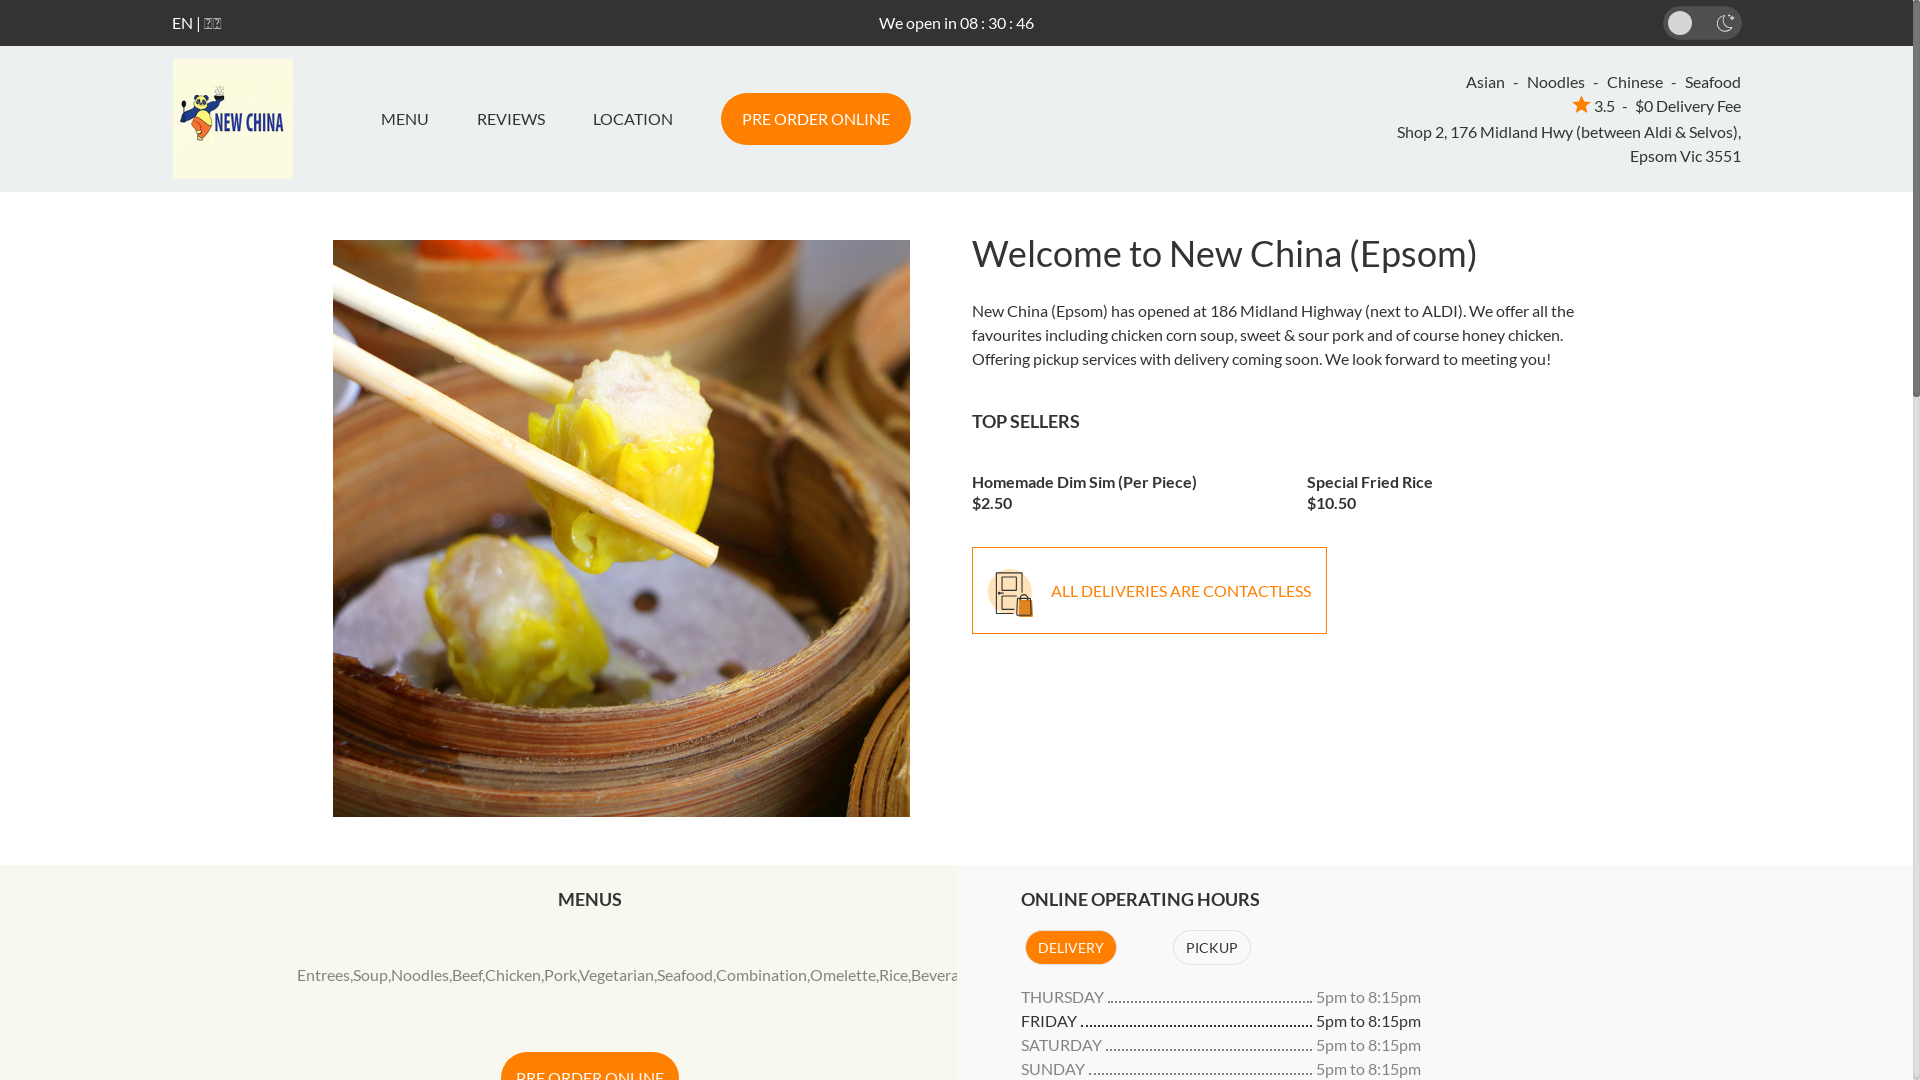  I want to click on REVIEWS, so click(510, 119).